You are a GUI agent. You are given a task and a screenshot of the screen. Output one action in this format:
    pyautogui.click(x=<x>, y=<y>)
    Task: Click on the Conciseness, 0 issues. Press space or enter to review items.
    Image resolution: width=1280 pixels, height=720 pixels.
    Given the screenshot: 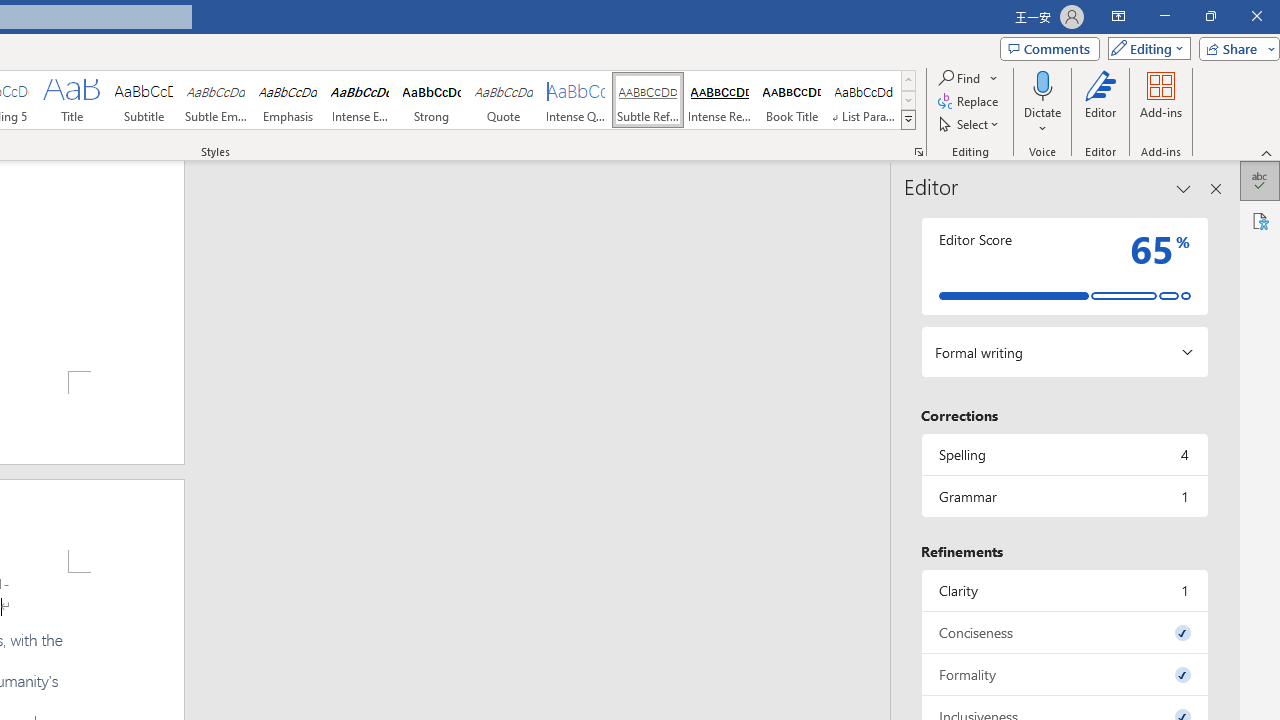 What is the action you would take?
    pyautogui.click(x=1064, y=632)
    